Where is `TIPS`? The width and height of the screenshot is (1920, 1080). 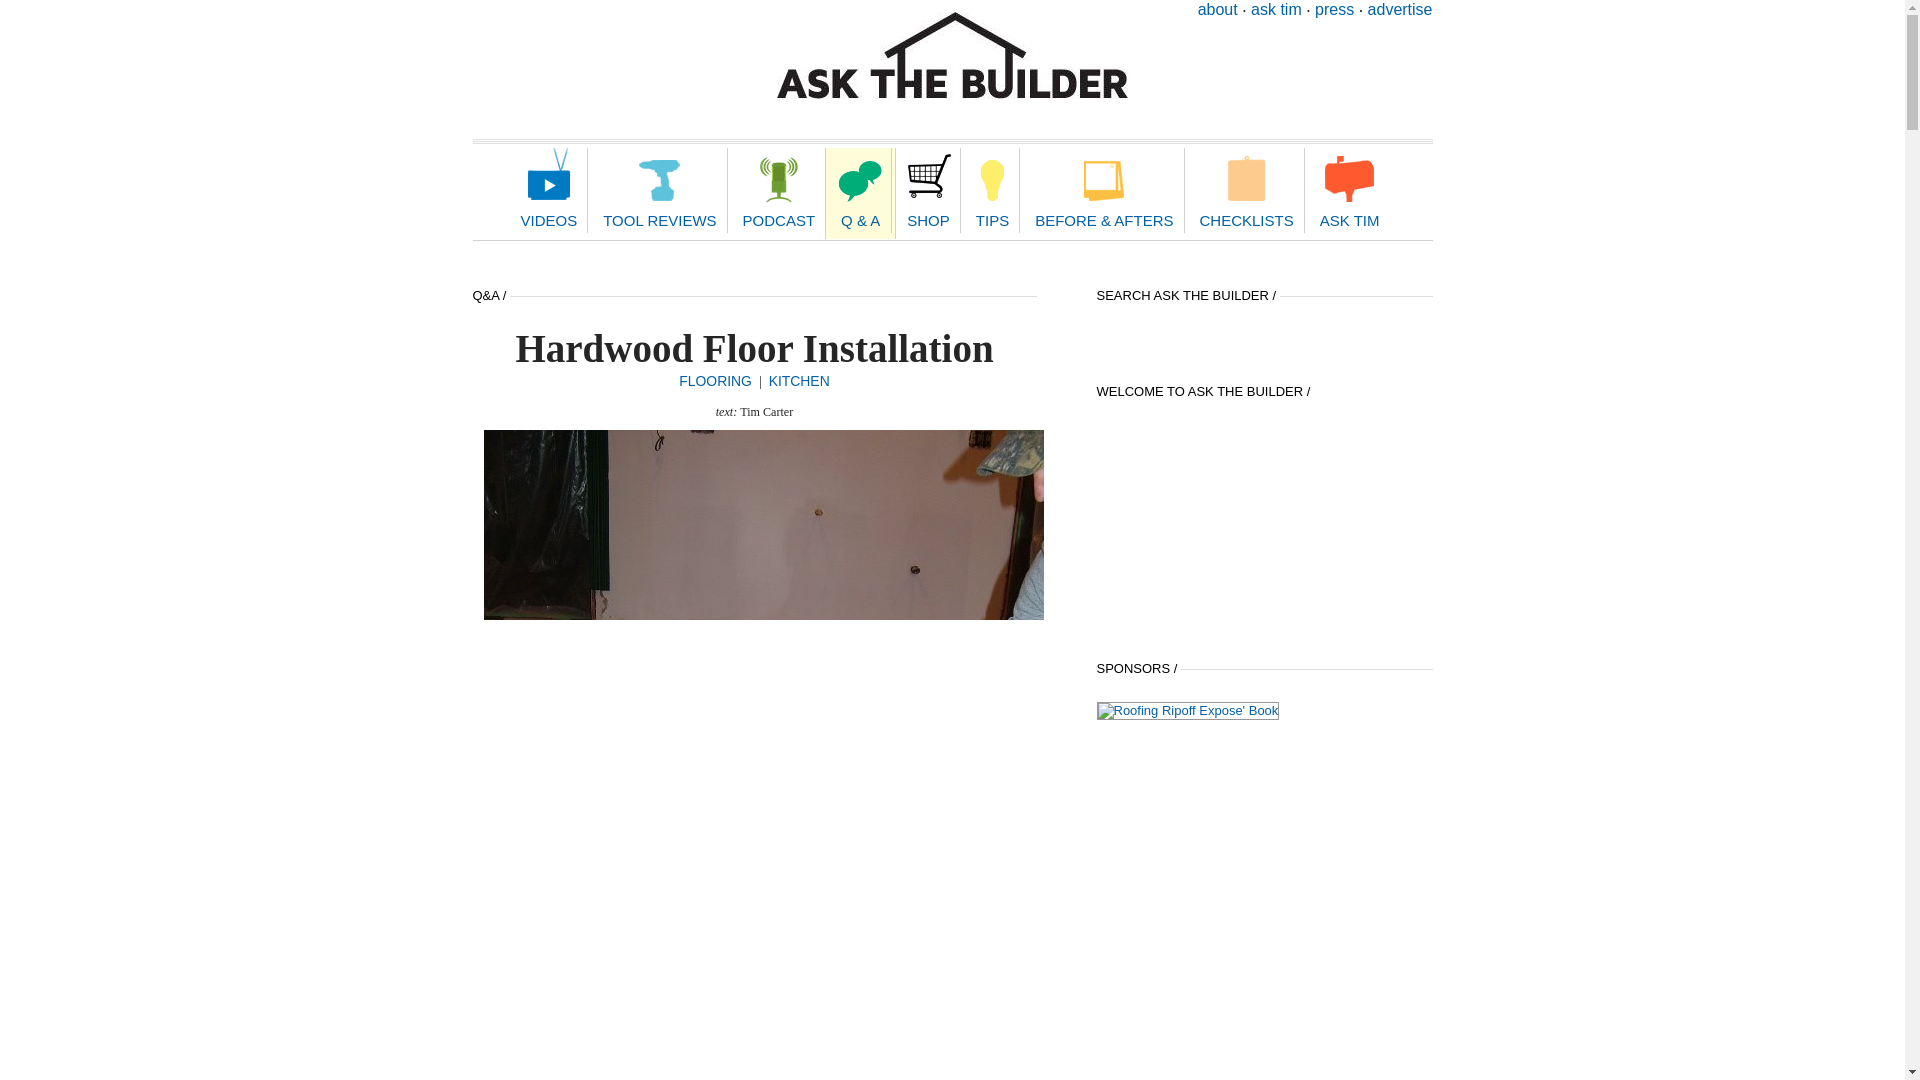
TIPS is located at coordinates (992, 190).